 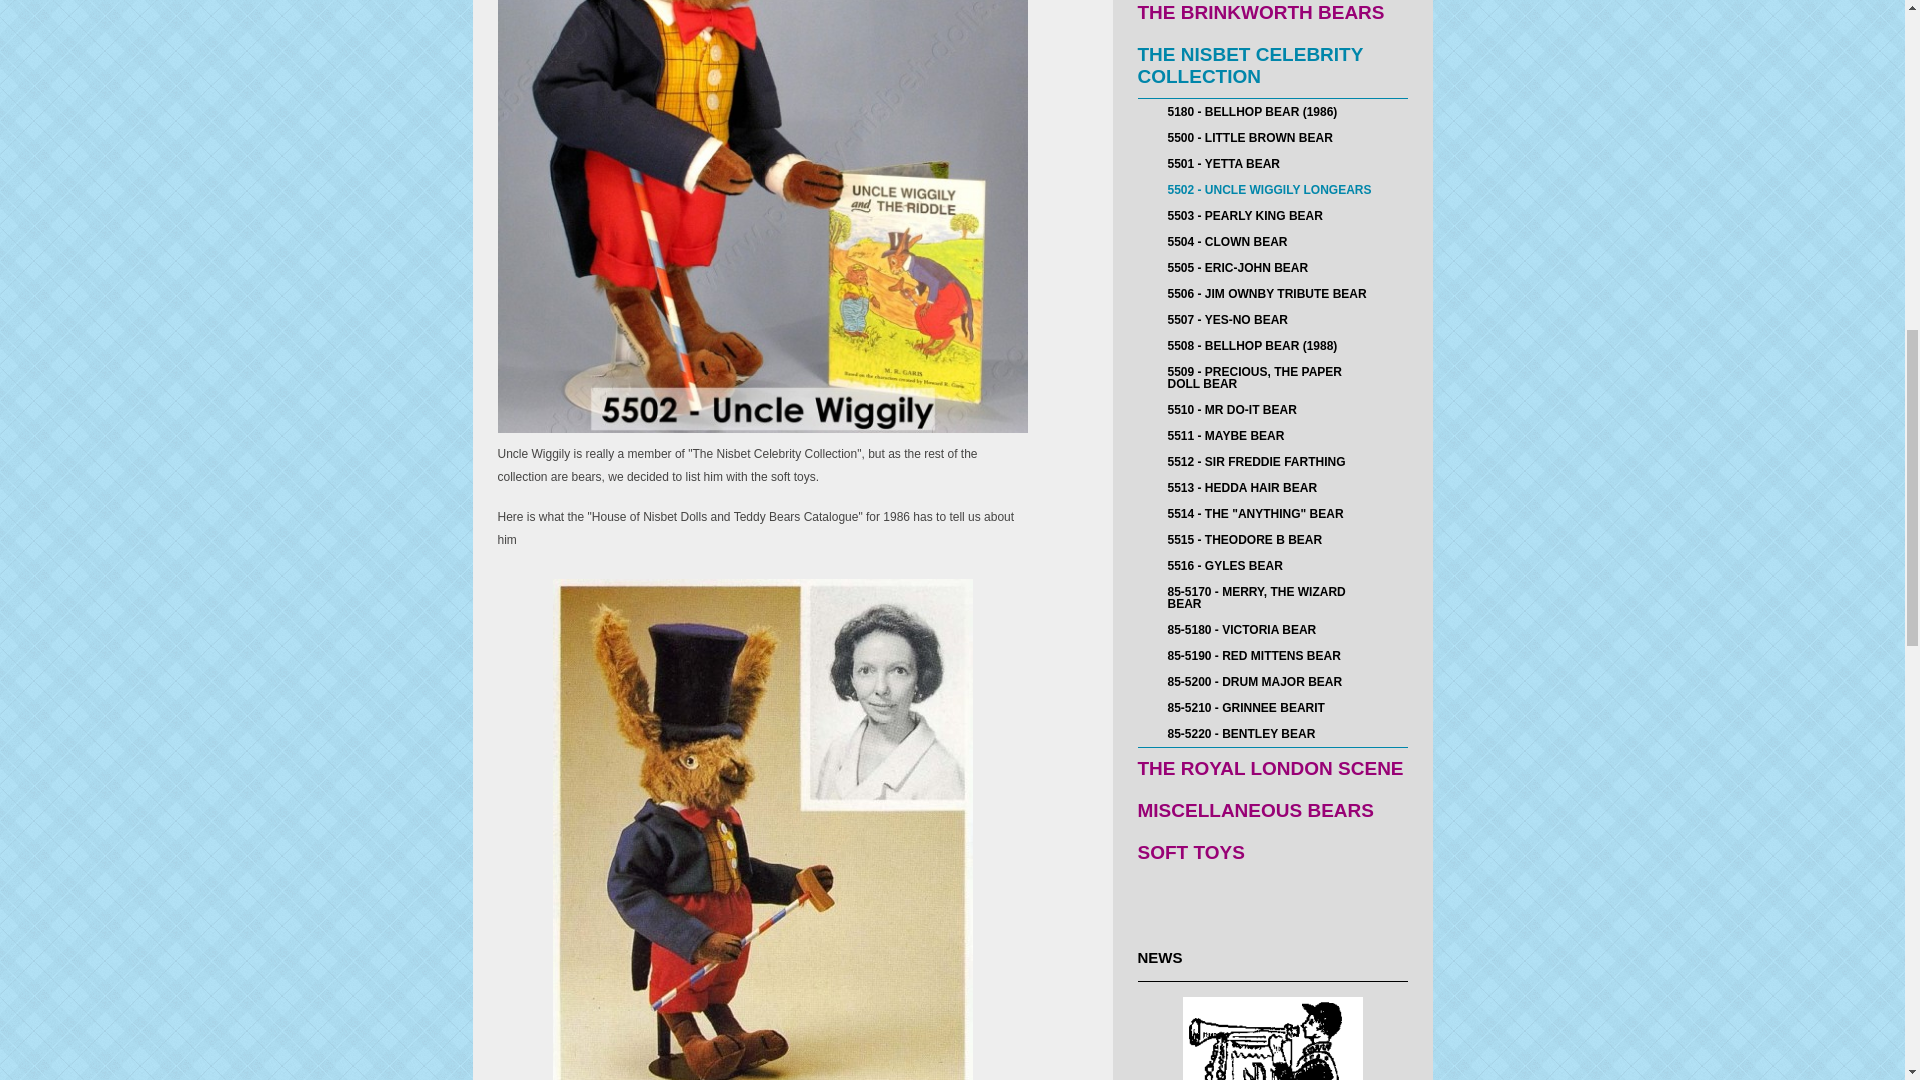 What do you see at coordinates (1272, 436) in the screenshot?
I see `5511 - MAYBE BEAR` at bounding box center [1272, 436].